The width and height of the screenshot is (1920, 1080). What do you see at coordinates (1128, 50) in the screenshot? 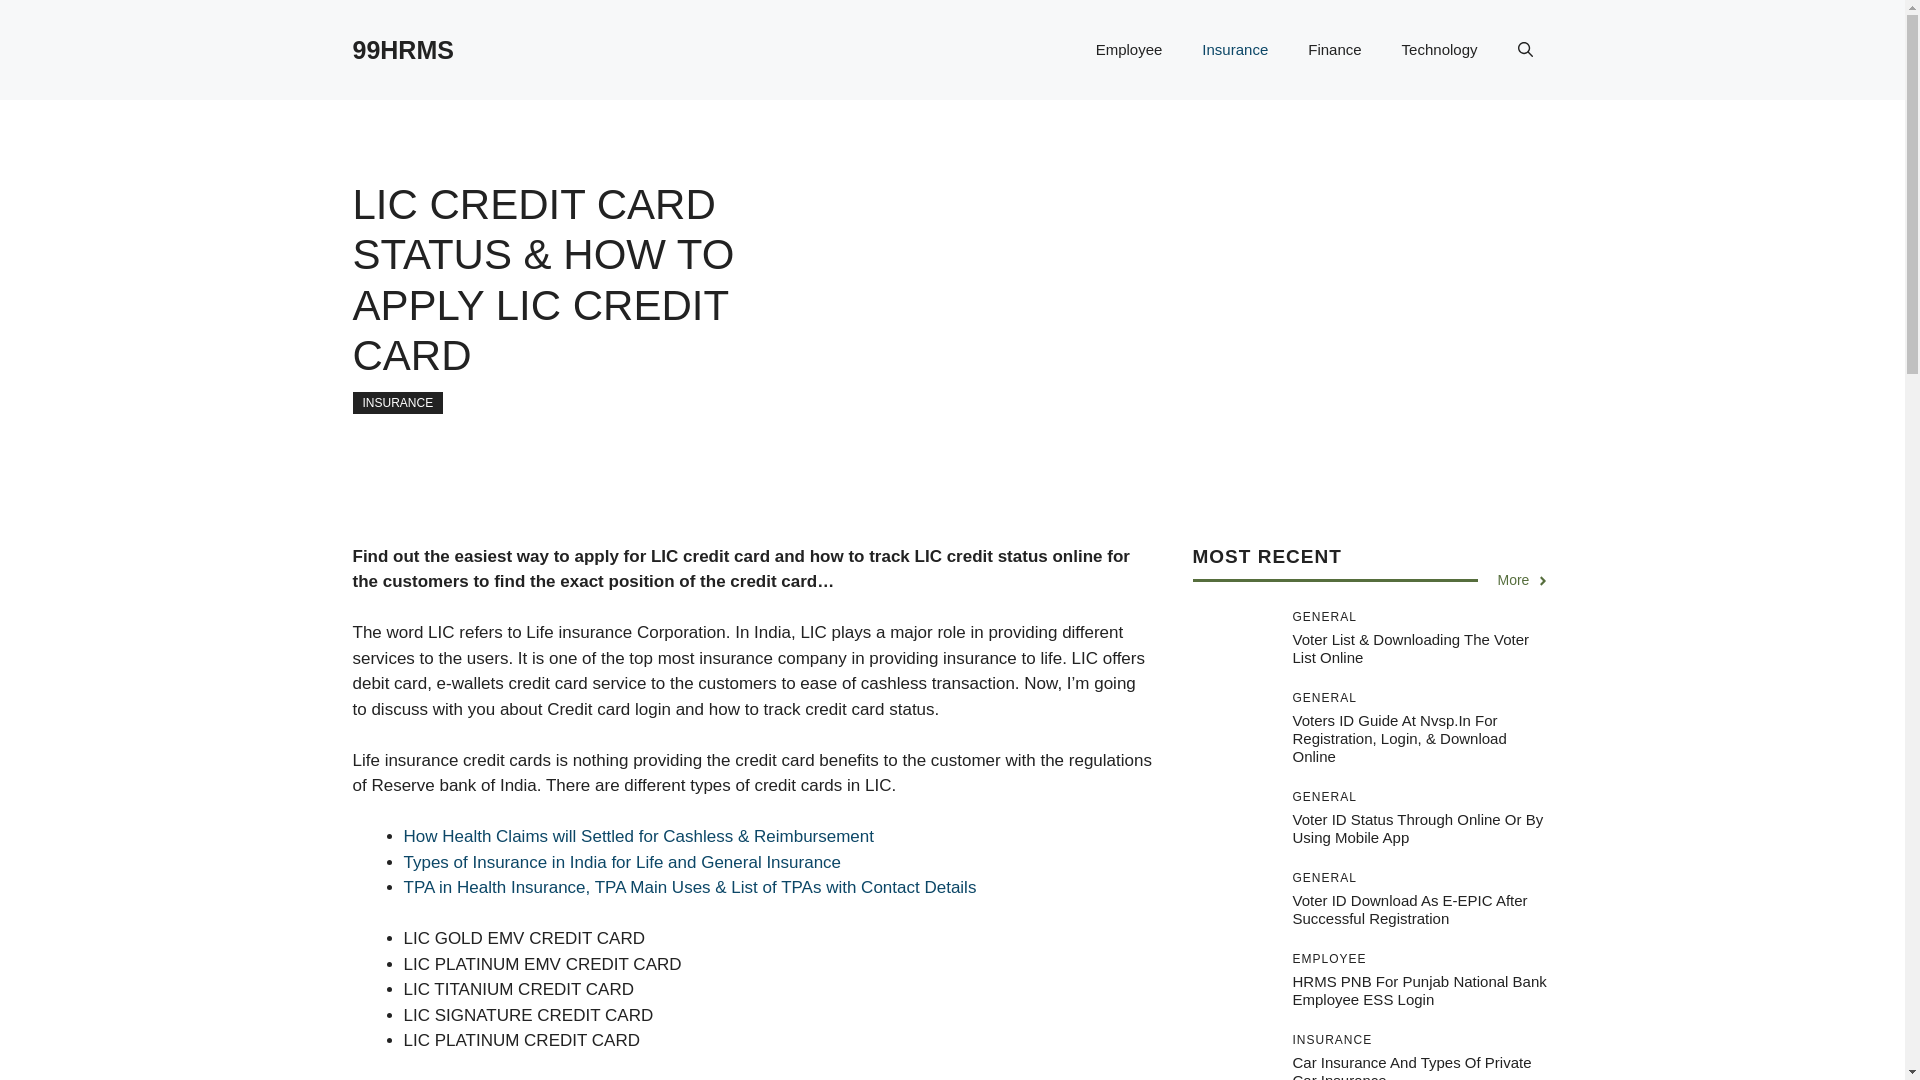
I see `Employee` at bounding box center [1128, 50].